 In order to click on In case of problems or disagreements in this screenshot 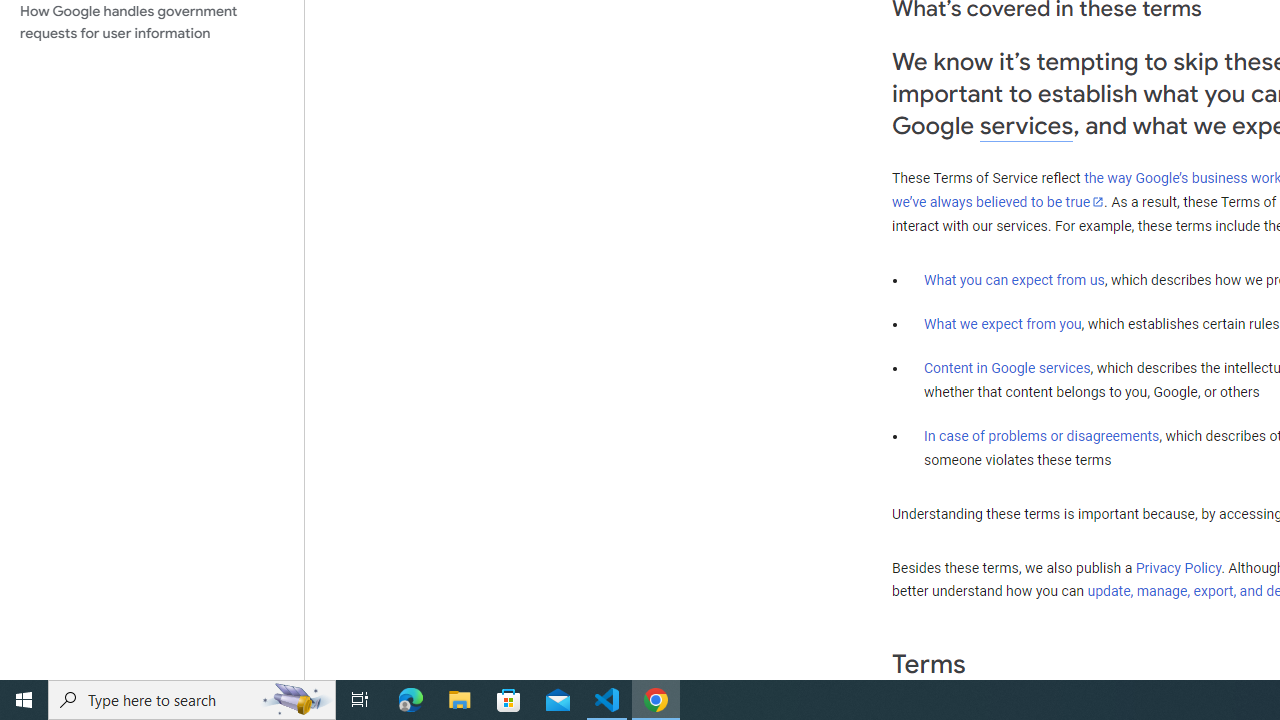, I will do `click(1042, 435)`.